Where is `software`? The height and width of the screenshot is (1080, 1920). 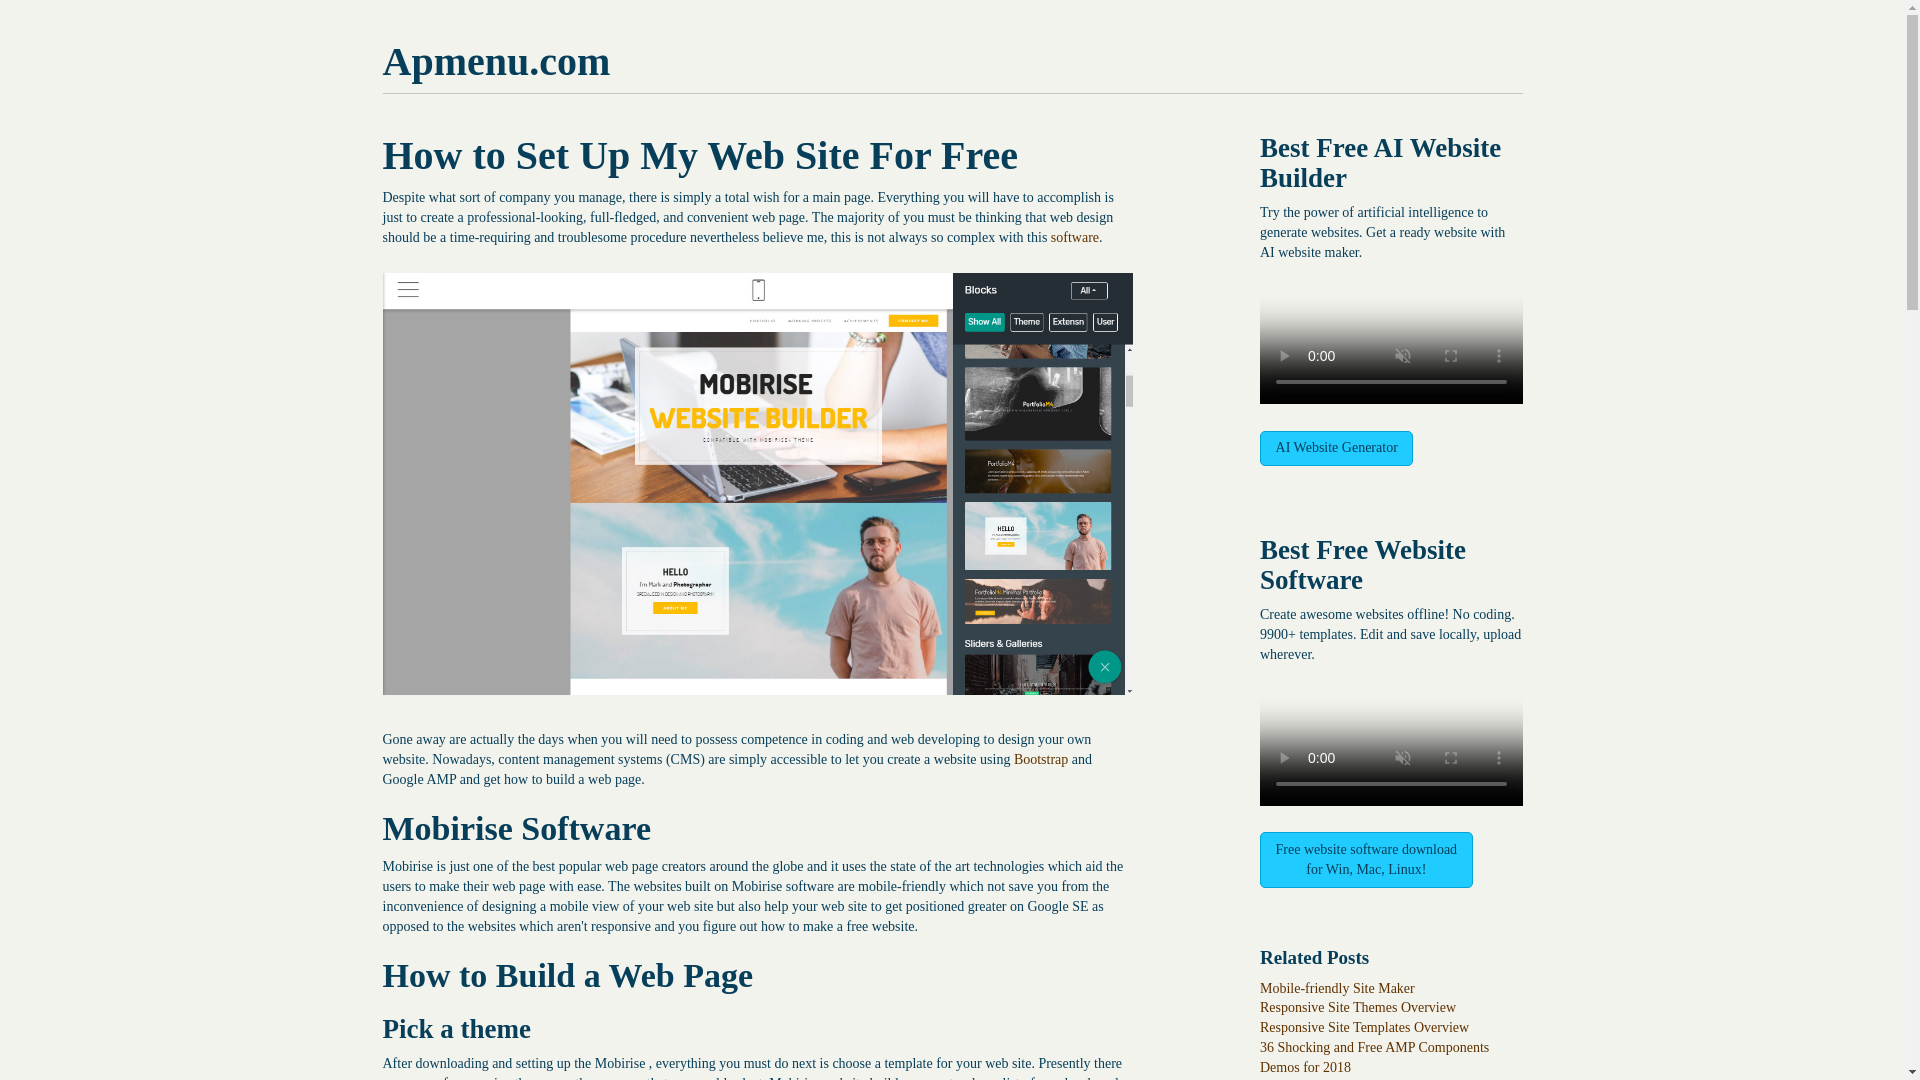
software is located at coordinates (1074, 238).